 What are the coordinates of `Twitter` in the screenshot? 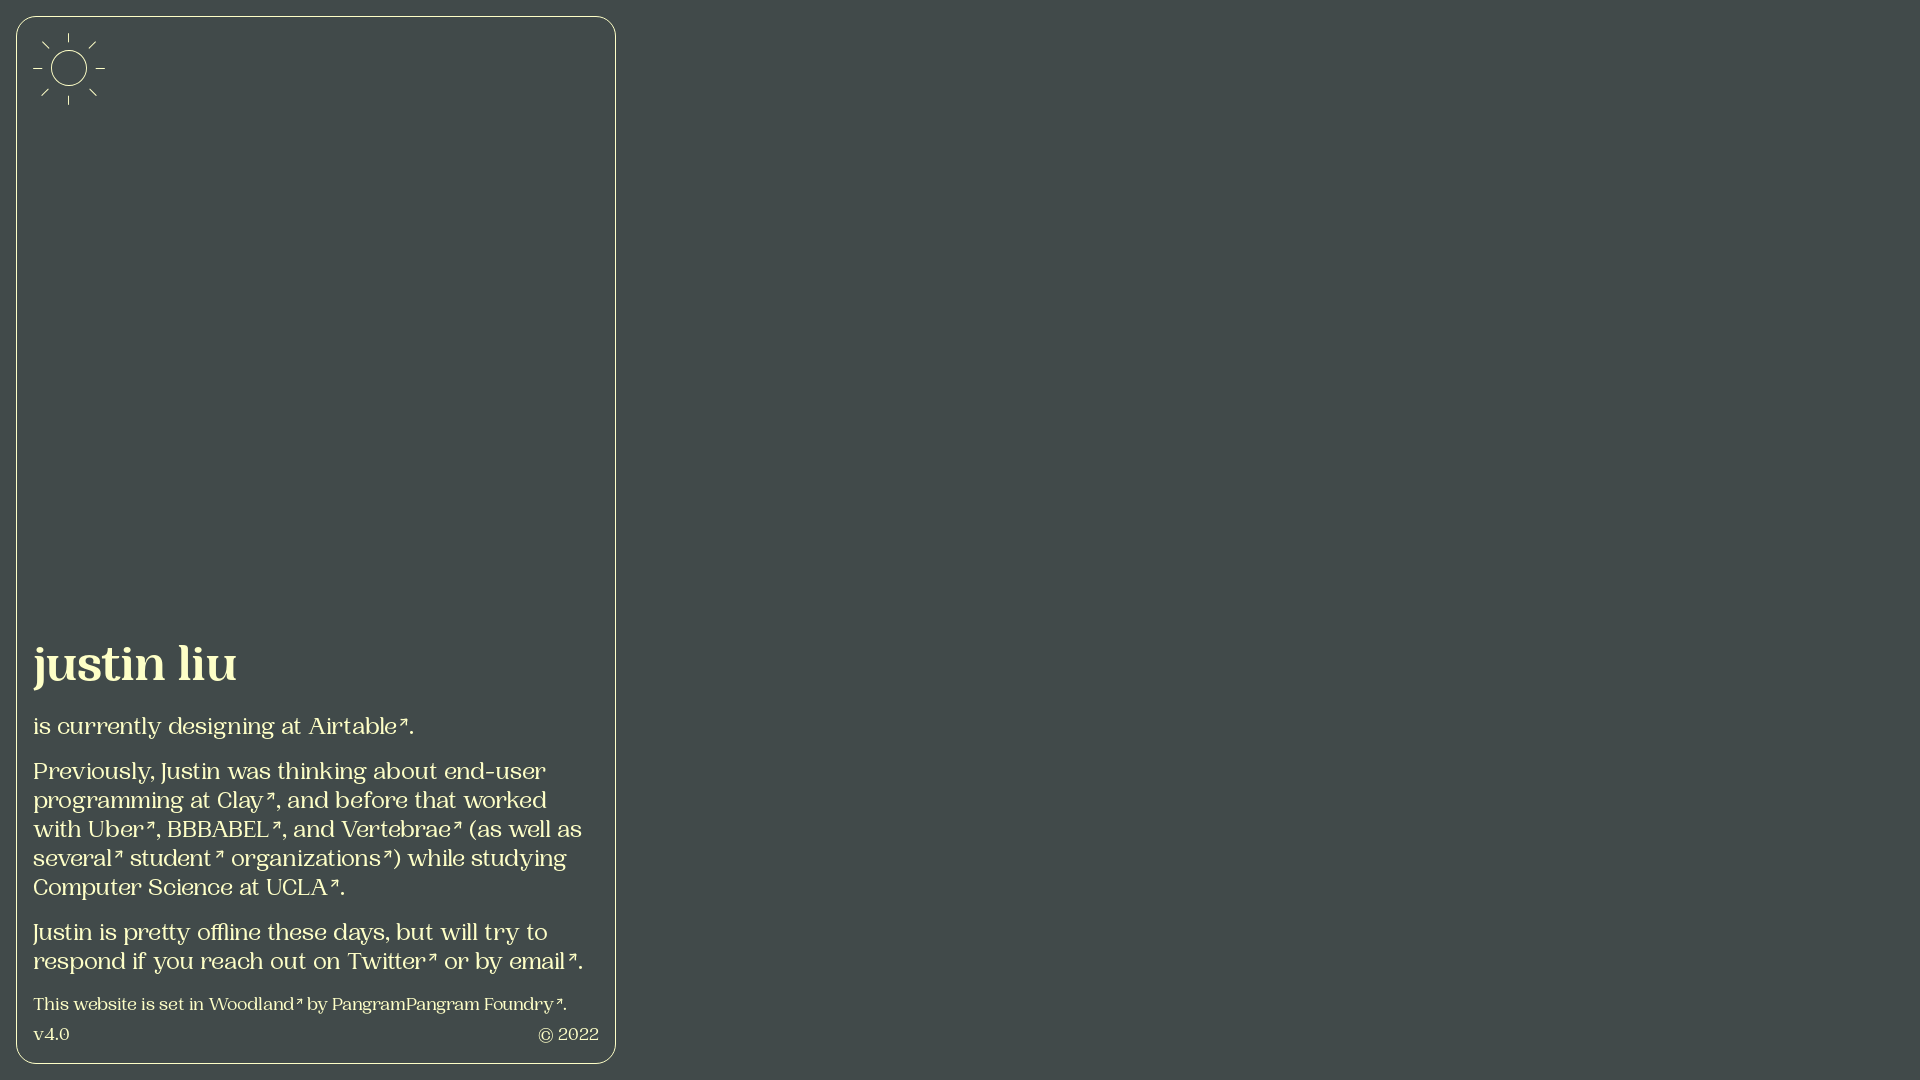 It's located at (392, 964).